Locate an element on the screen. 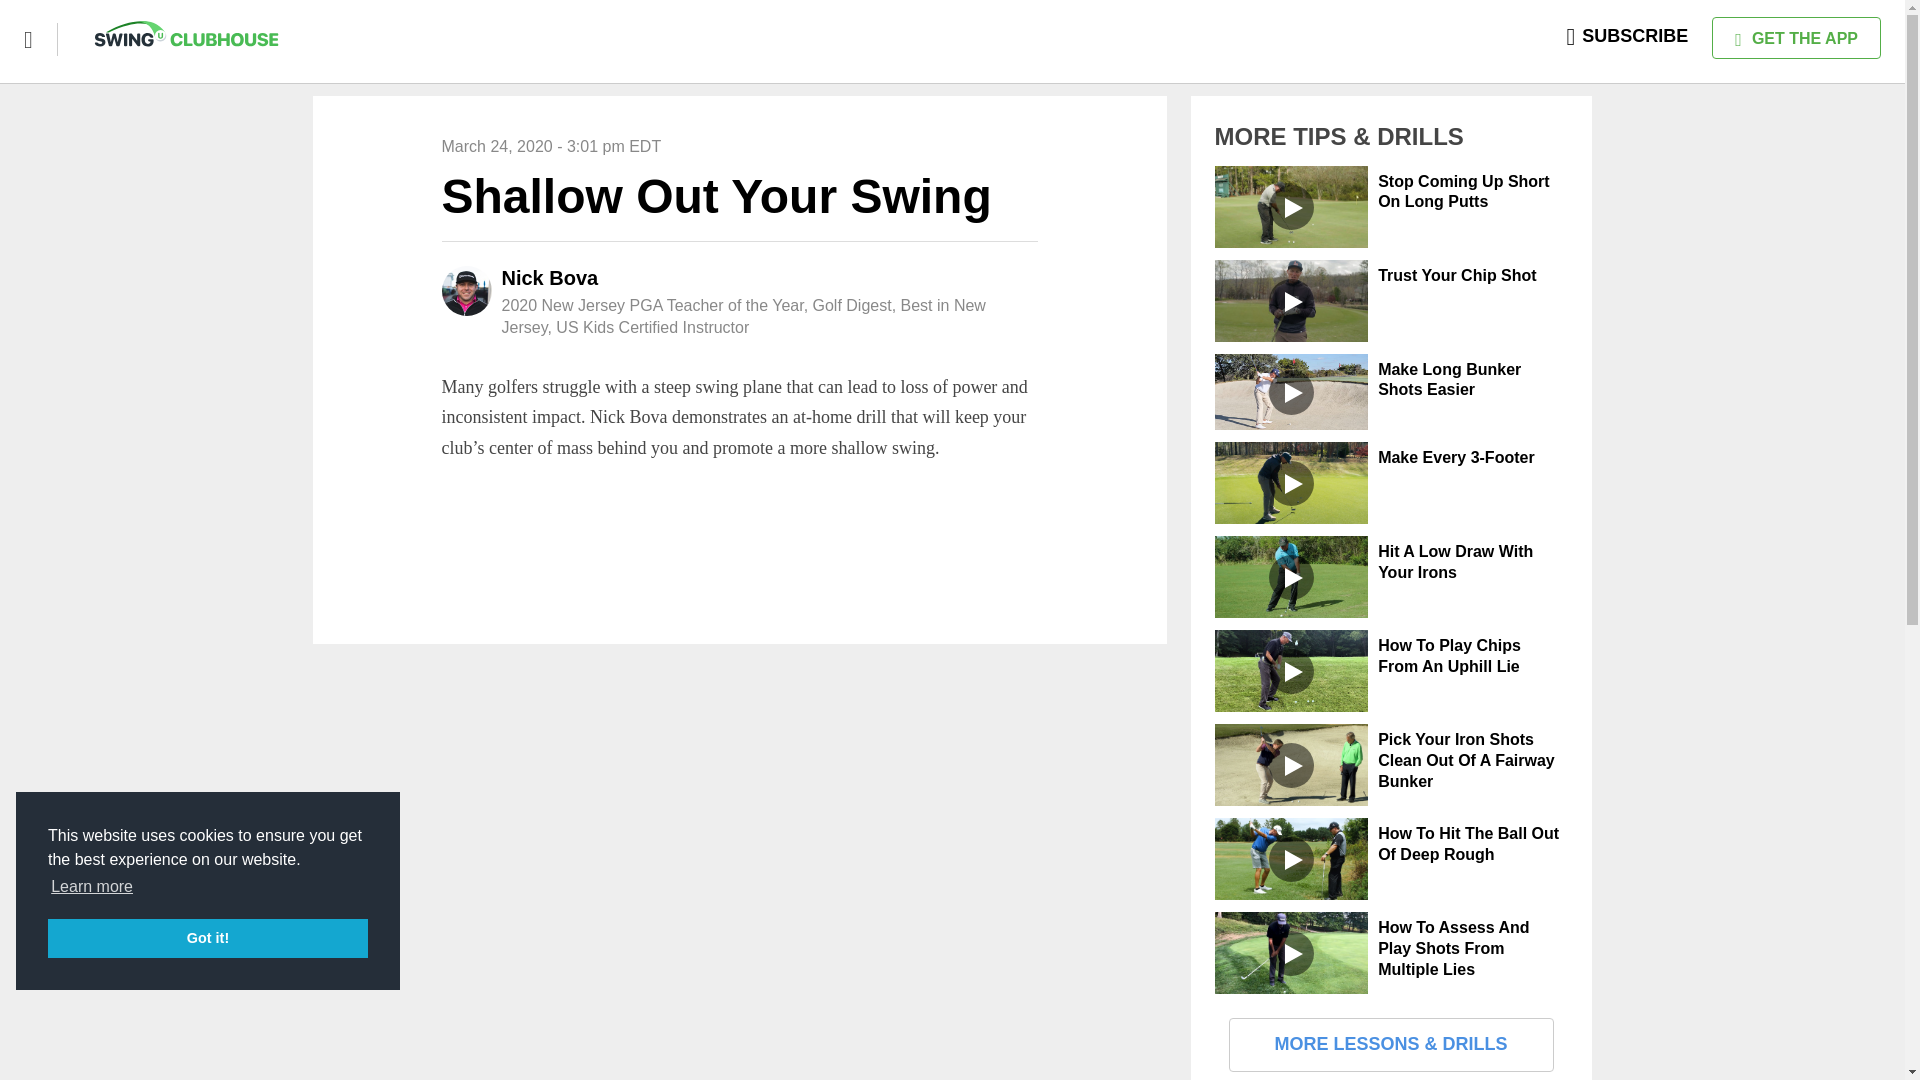  How To Play Chips From An Uphill Lie is located at coordinates (1449, 656).